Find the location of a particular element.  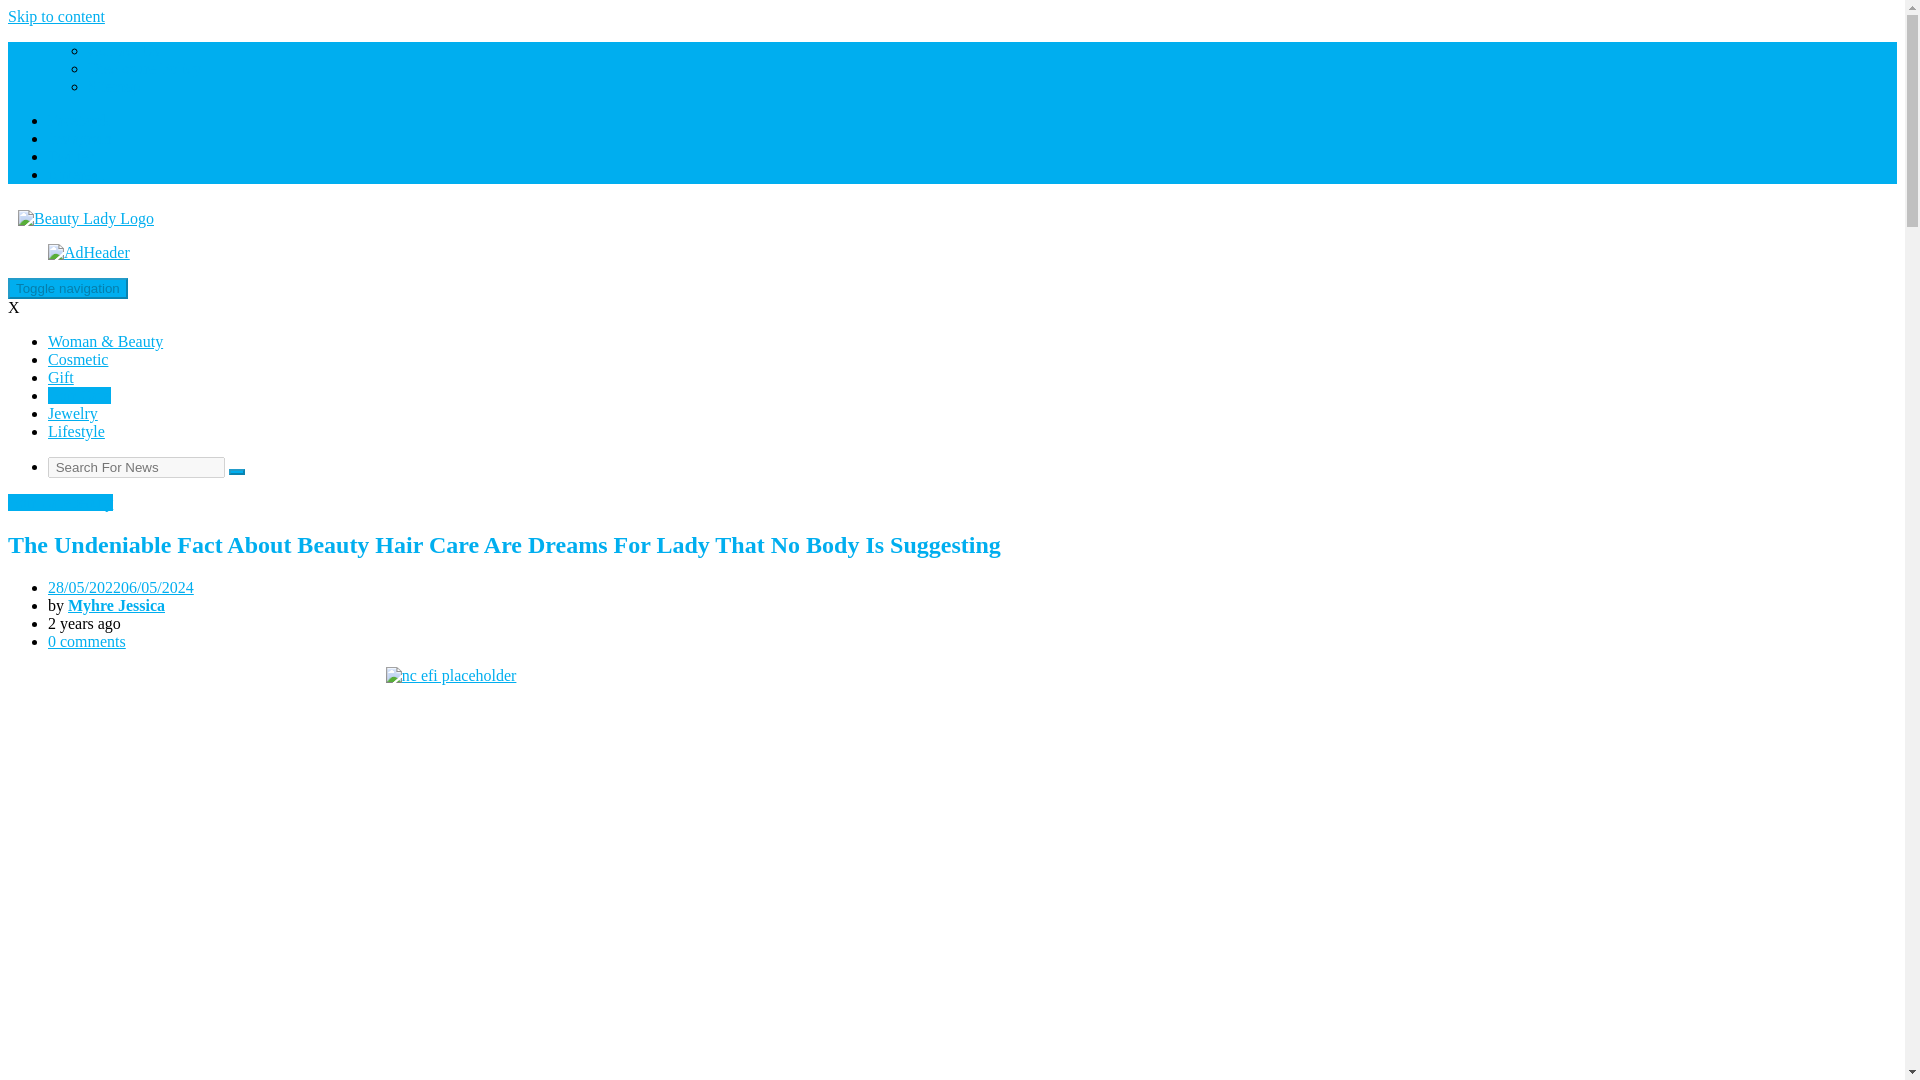

0 comments is located at coordinates (87, 641).